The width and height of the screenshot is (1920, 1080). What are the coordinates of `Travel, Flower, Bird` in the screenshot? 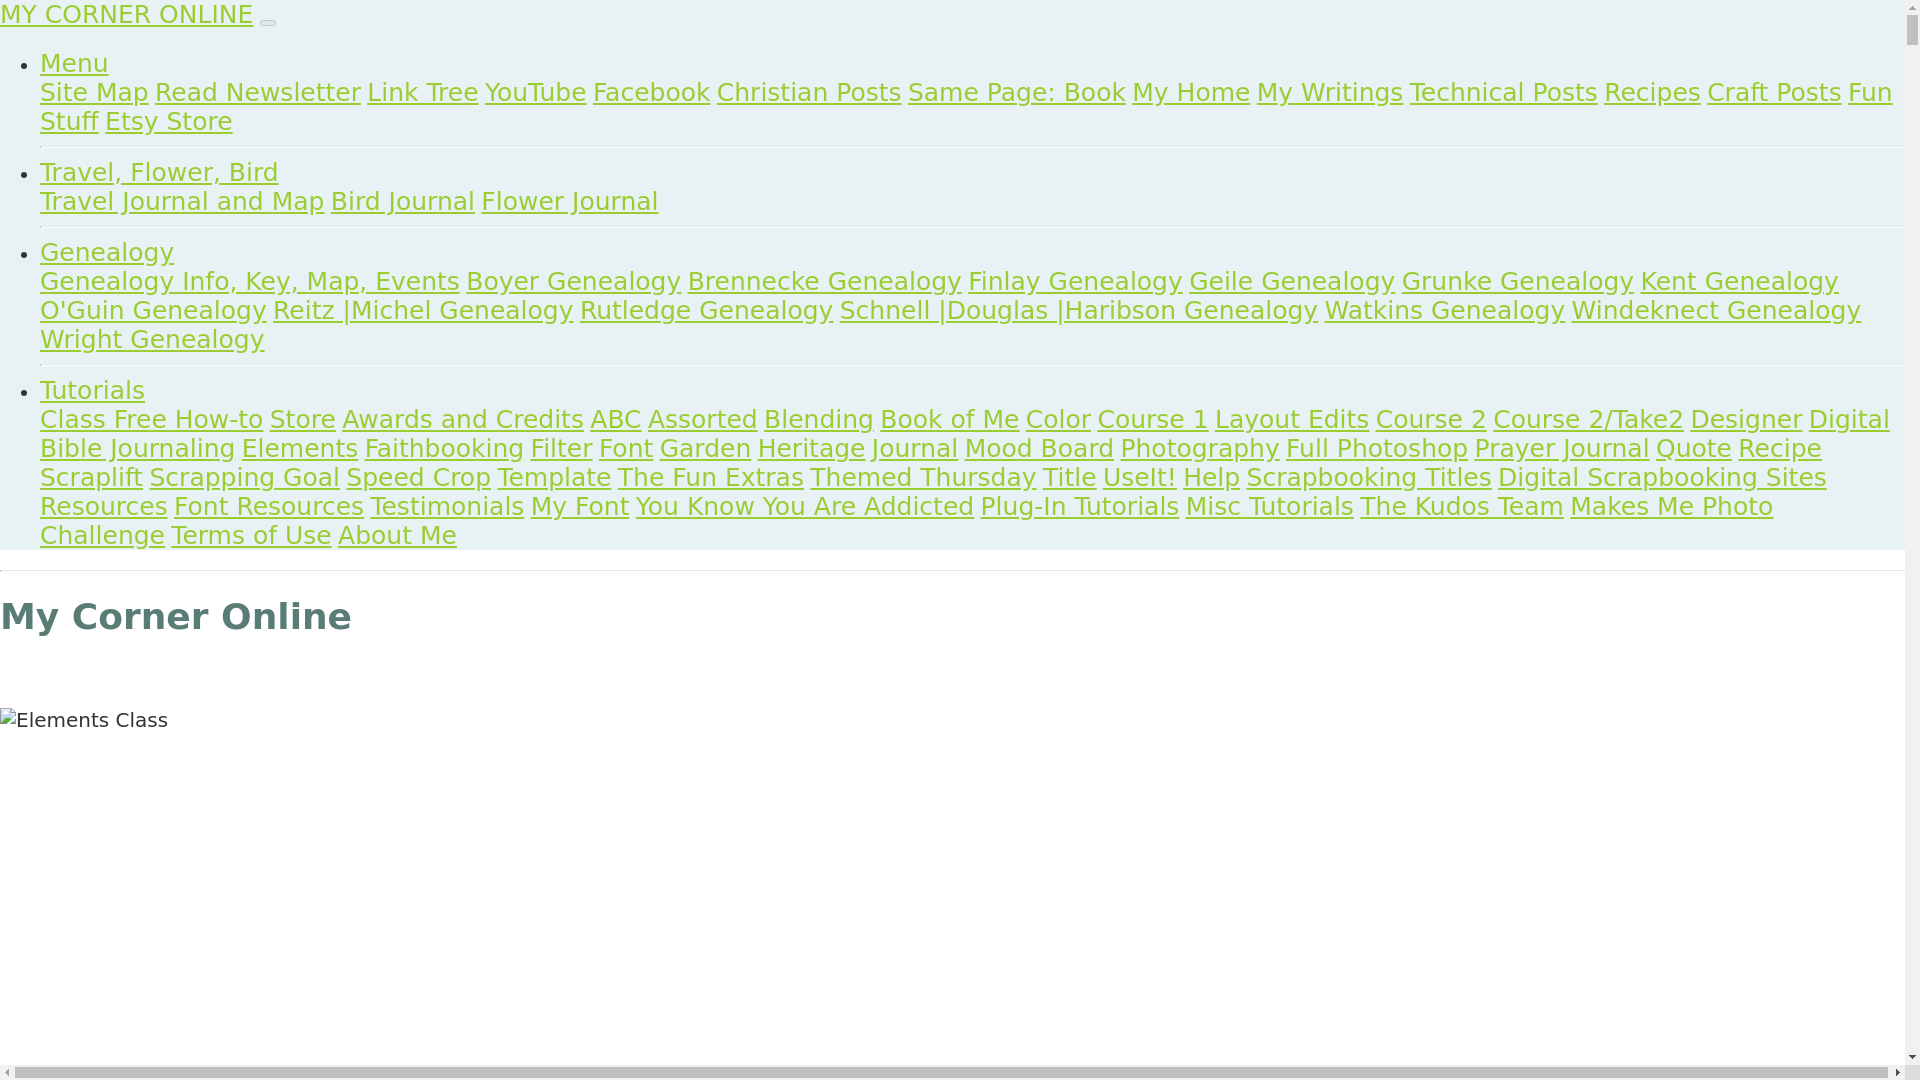 It's located at (159, 172).